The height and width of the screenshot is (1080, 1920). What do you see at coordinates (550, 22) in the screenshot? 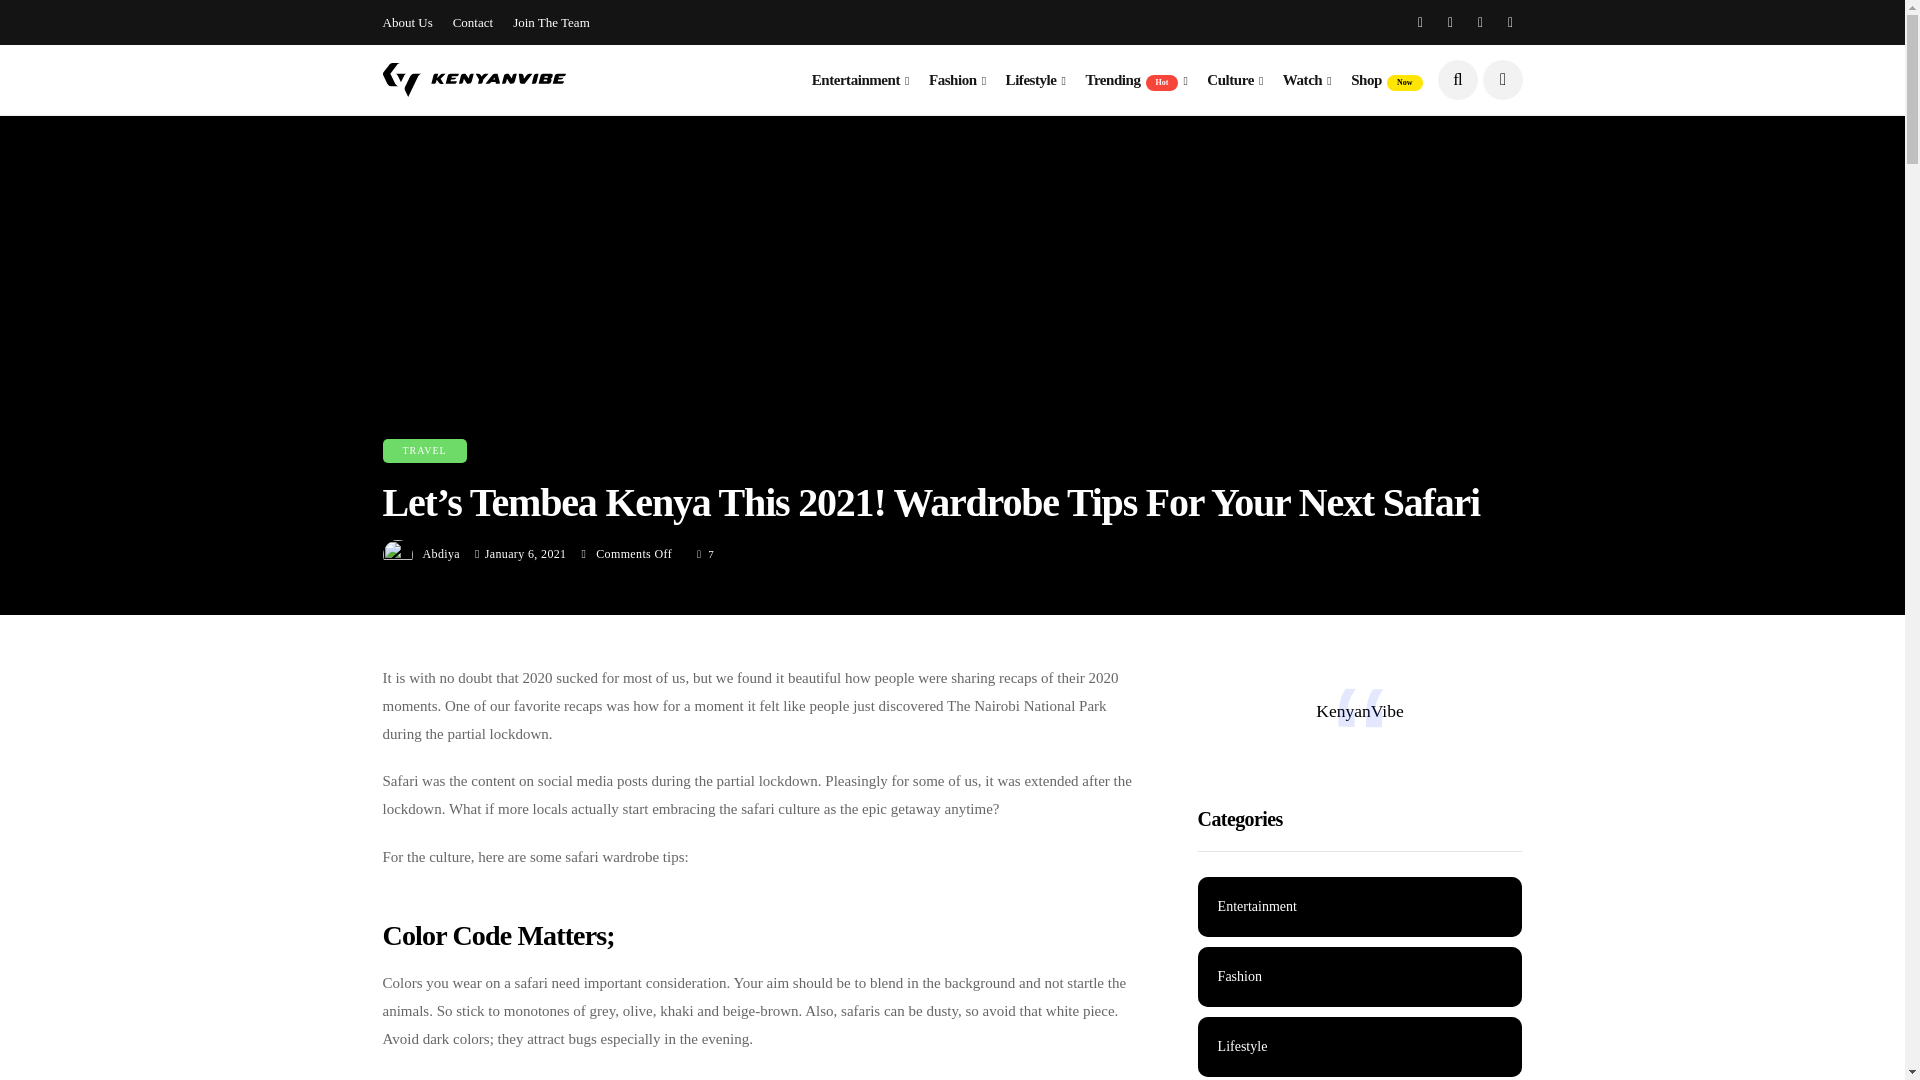
I see `Join The Team` at bounding box center [550, 22].